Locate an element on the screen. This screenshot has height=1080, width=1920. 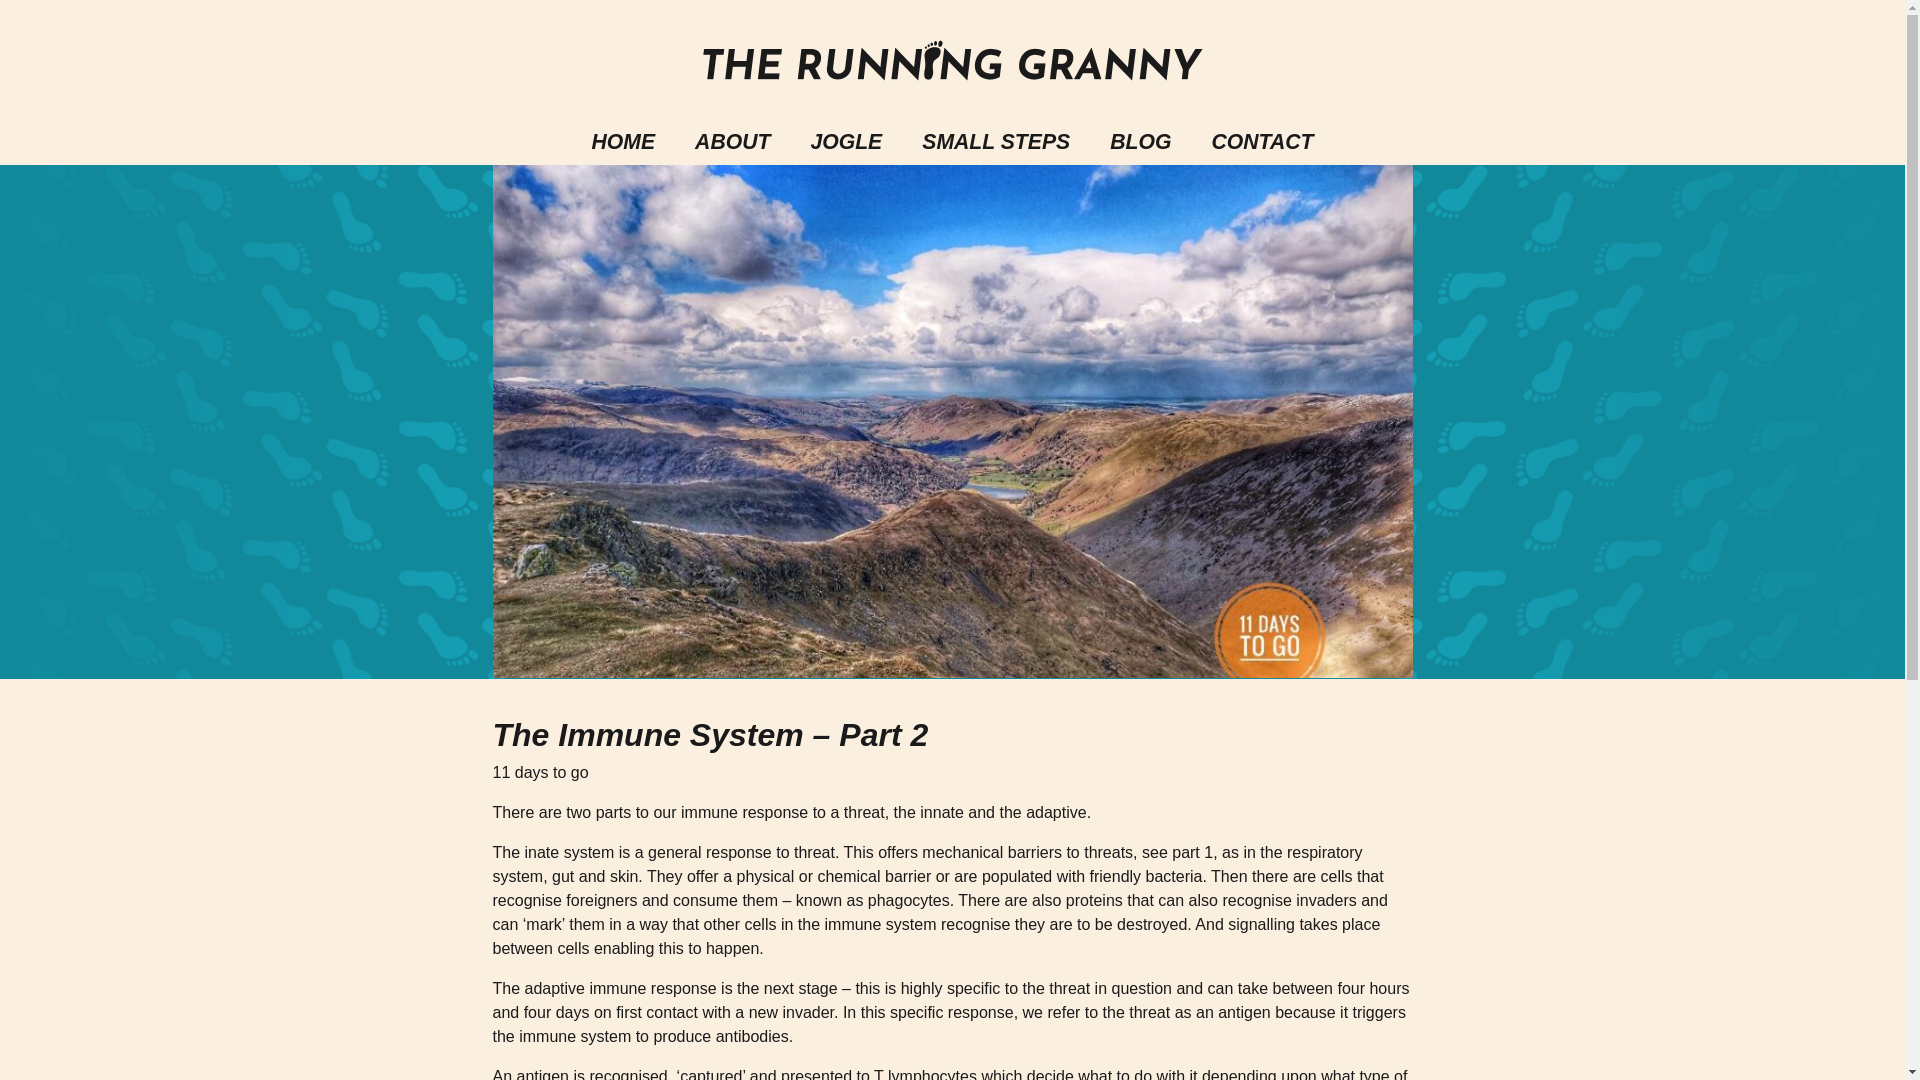
The Running Granny is located at coordinates (951, 60).